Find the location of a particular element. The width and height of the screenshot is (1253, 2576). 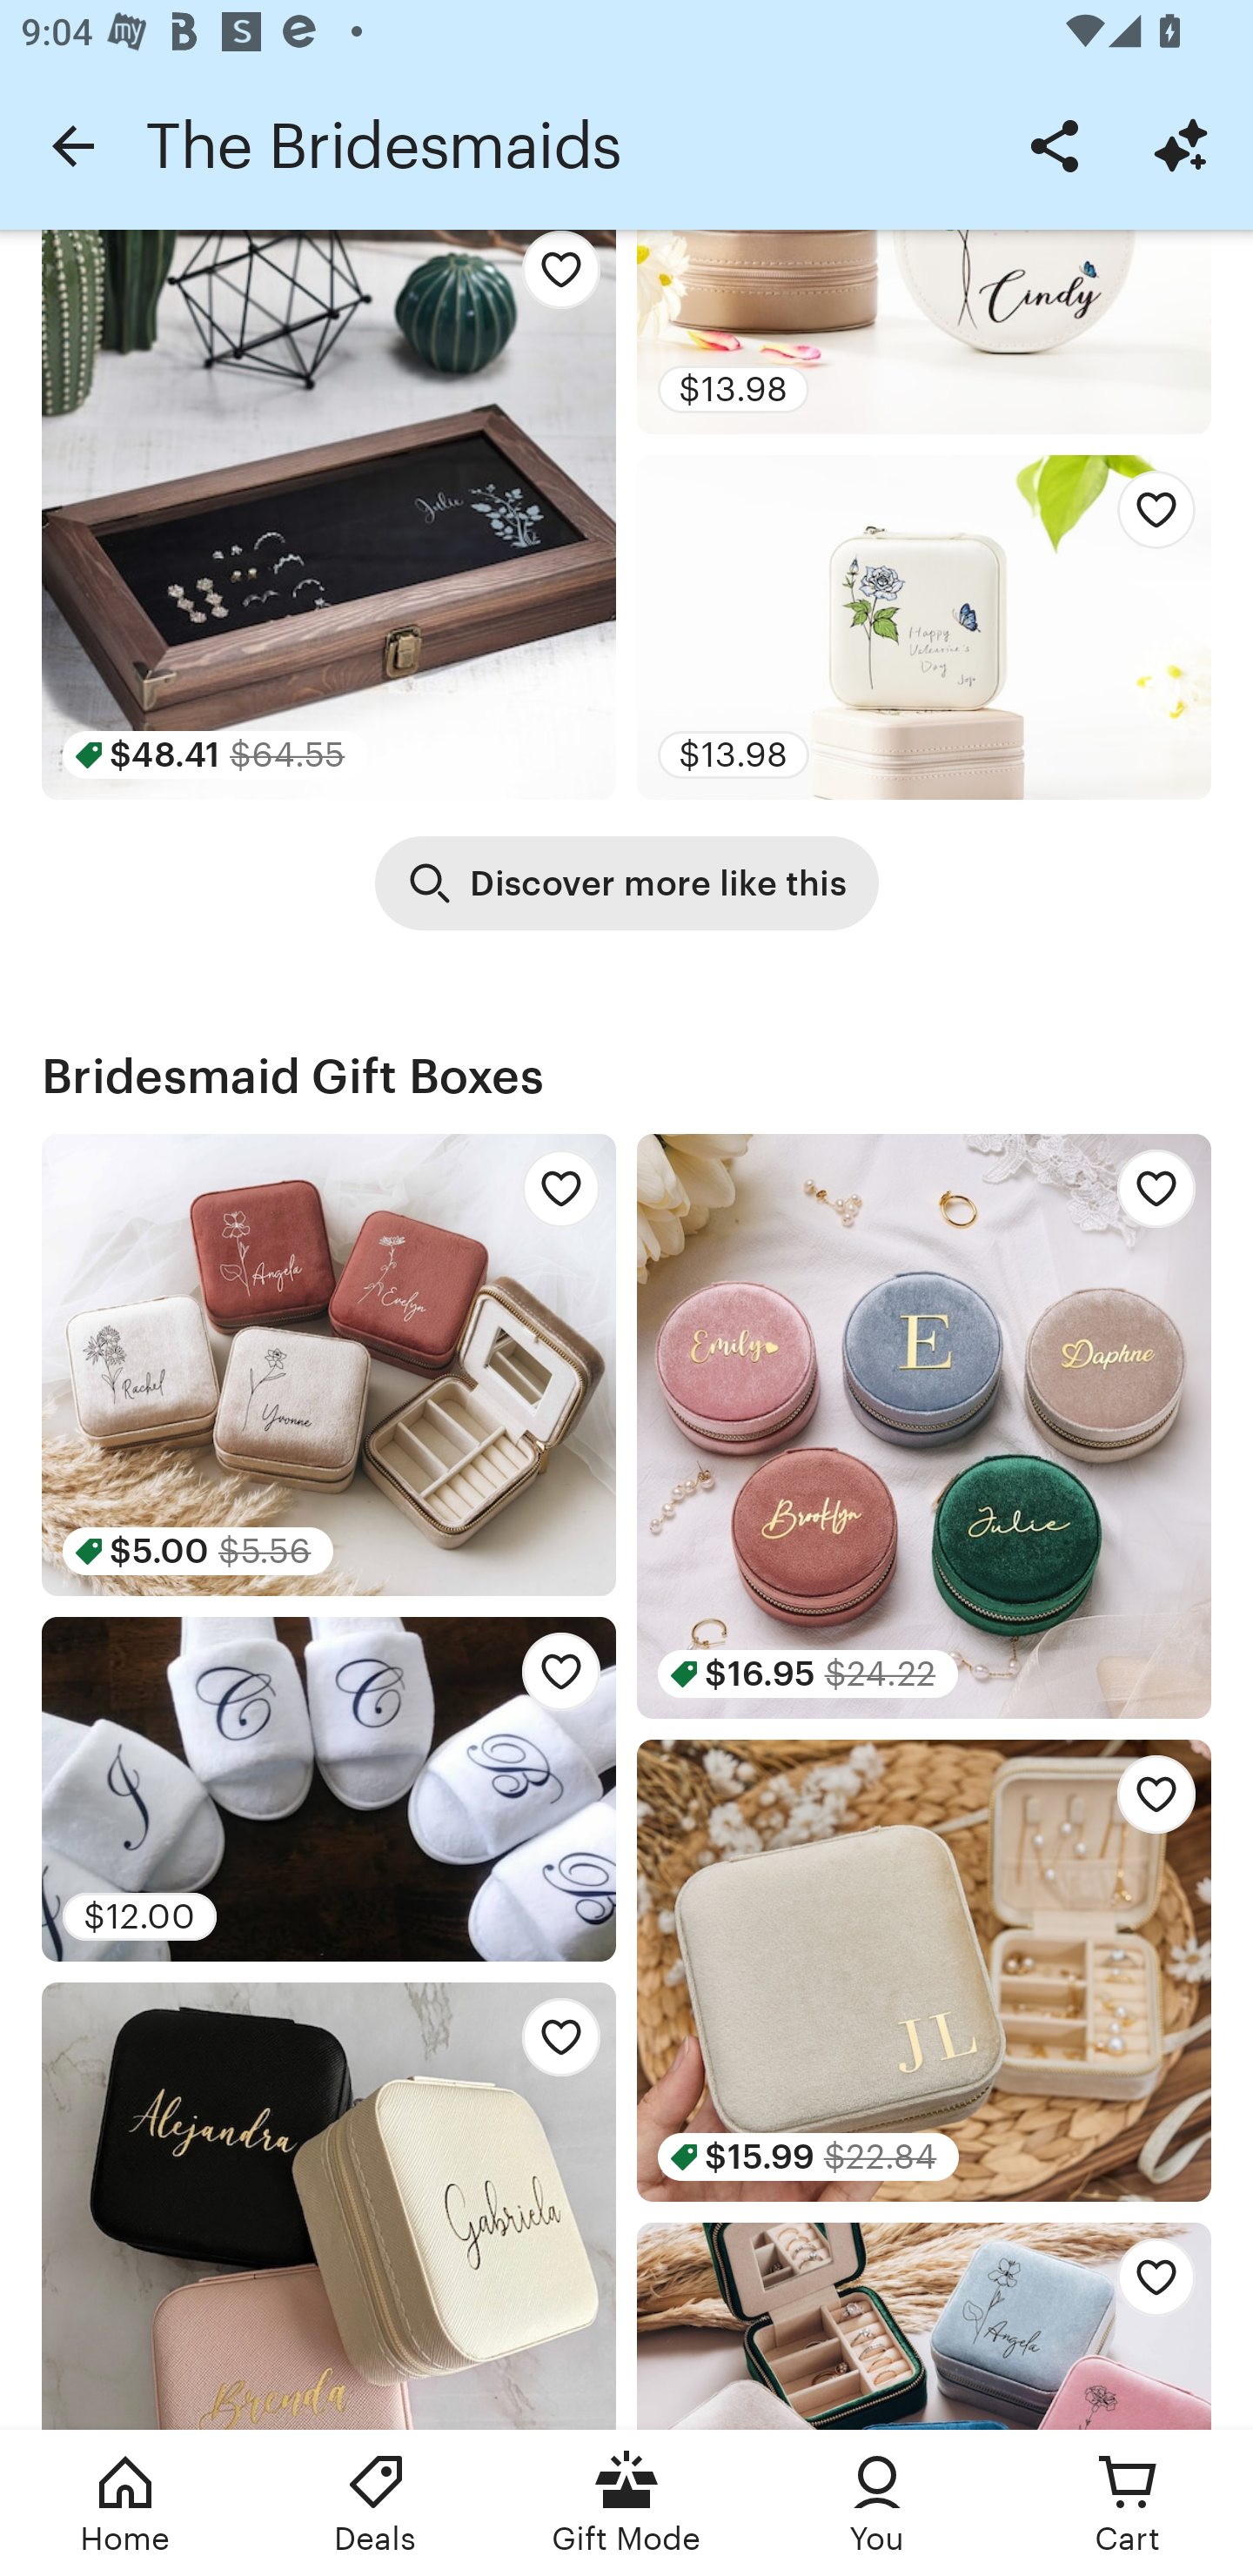

Discover more like this is located at coordinates (626, 883).